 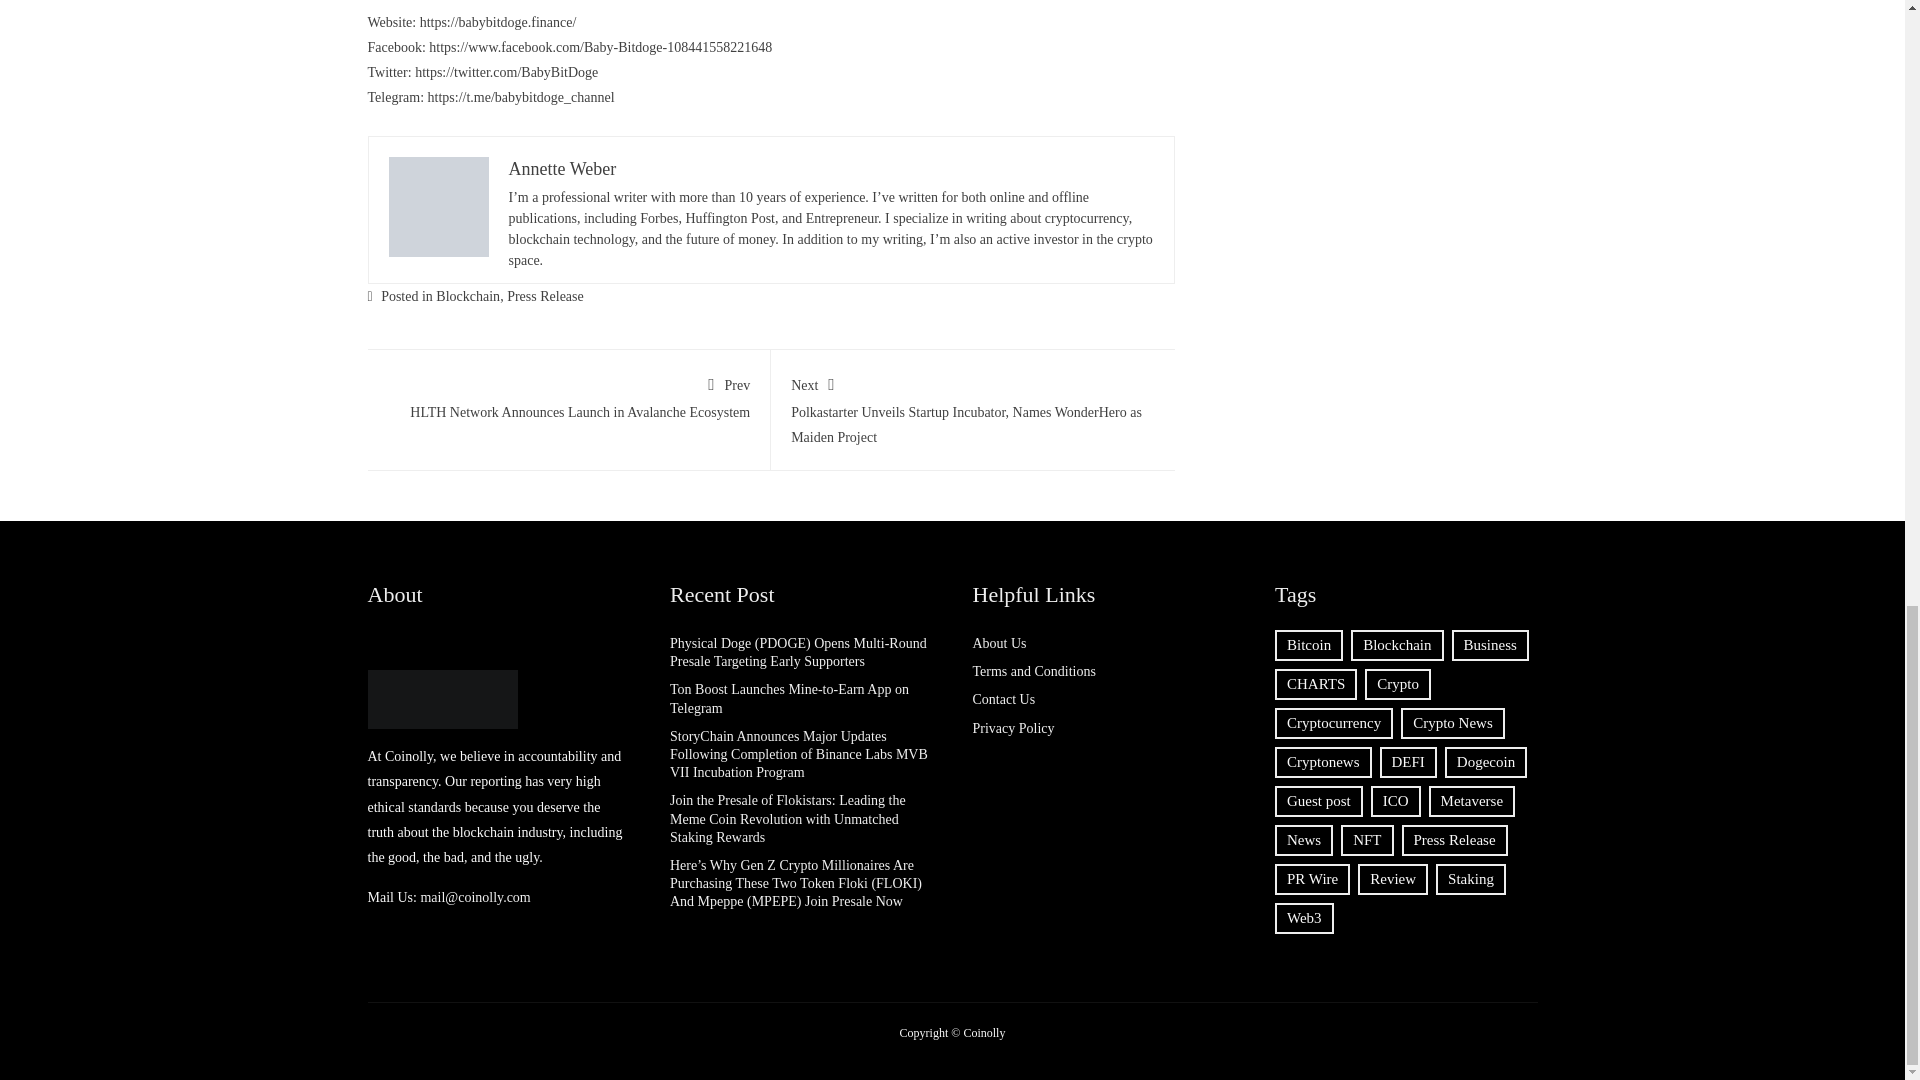 What do you see at coordinates (467, 296) in the screenshot?
I see `Blockchain` at bounding box center [467, 296].